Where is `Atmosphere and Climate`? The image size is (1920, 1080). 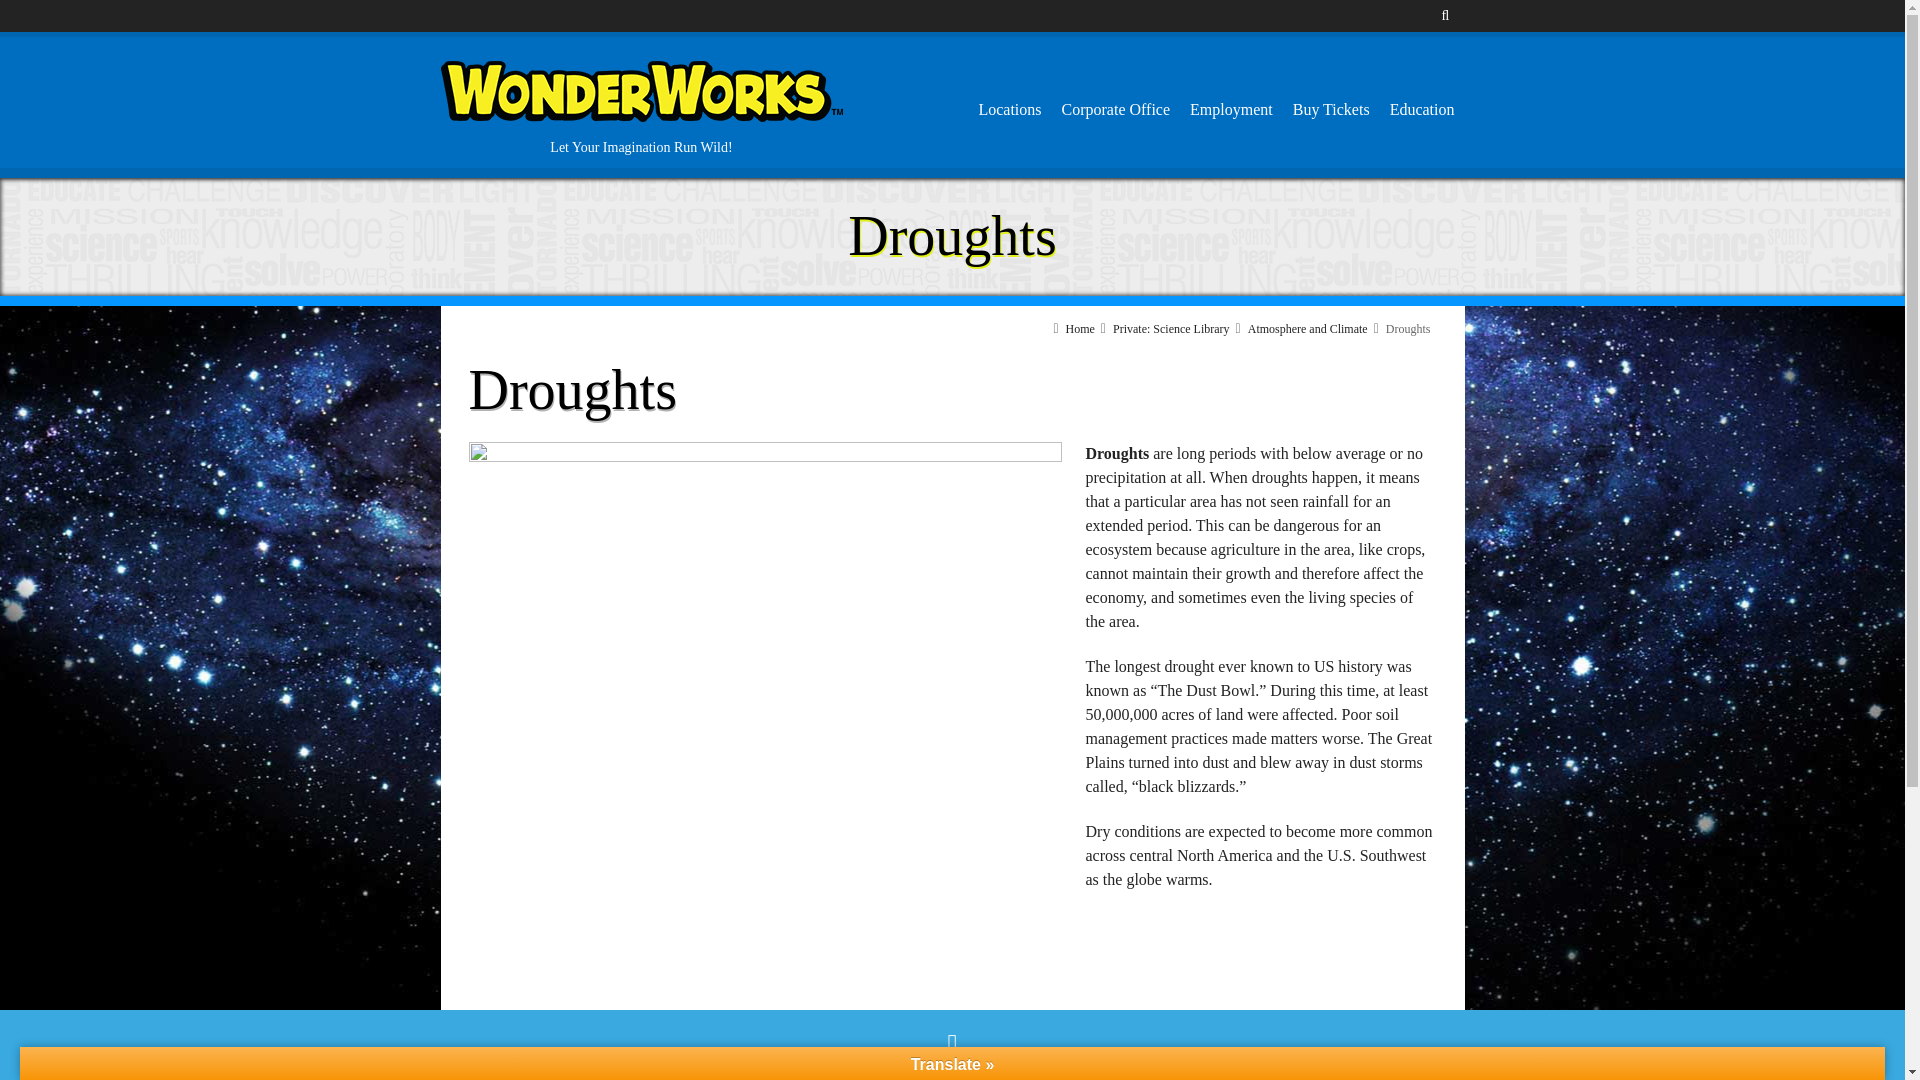
Atmosphere and Climate is located at coordinates (1308, 328).